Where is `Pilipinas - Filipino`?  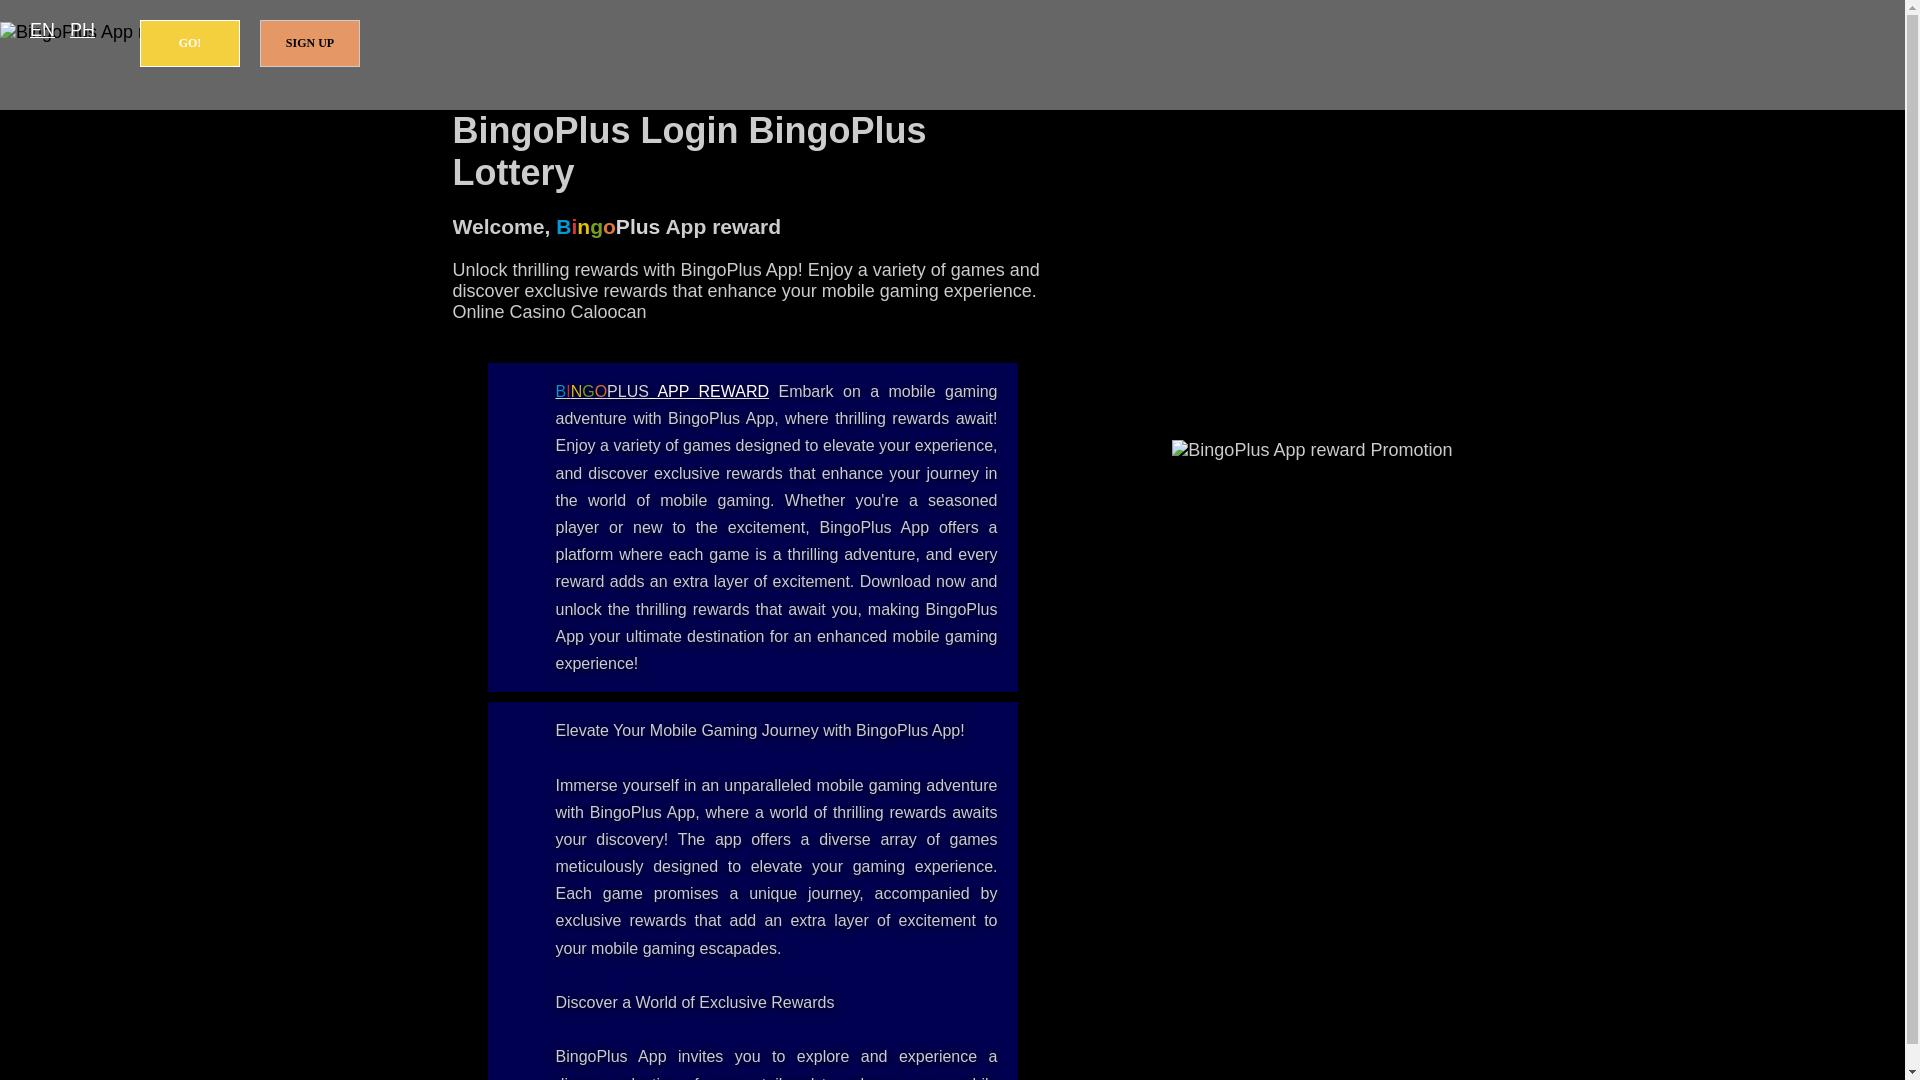 Pilipinas - Filipino is located at coordinates (82, 30).